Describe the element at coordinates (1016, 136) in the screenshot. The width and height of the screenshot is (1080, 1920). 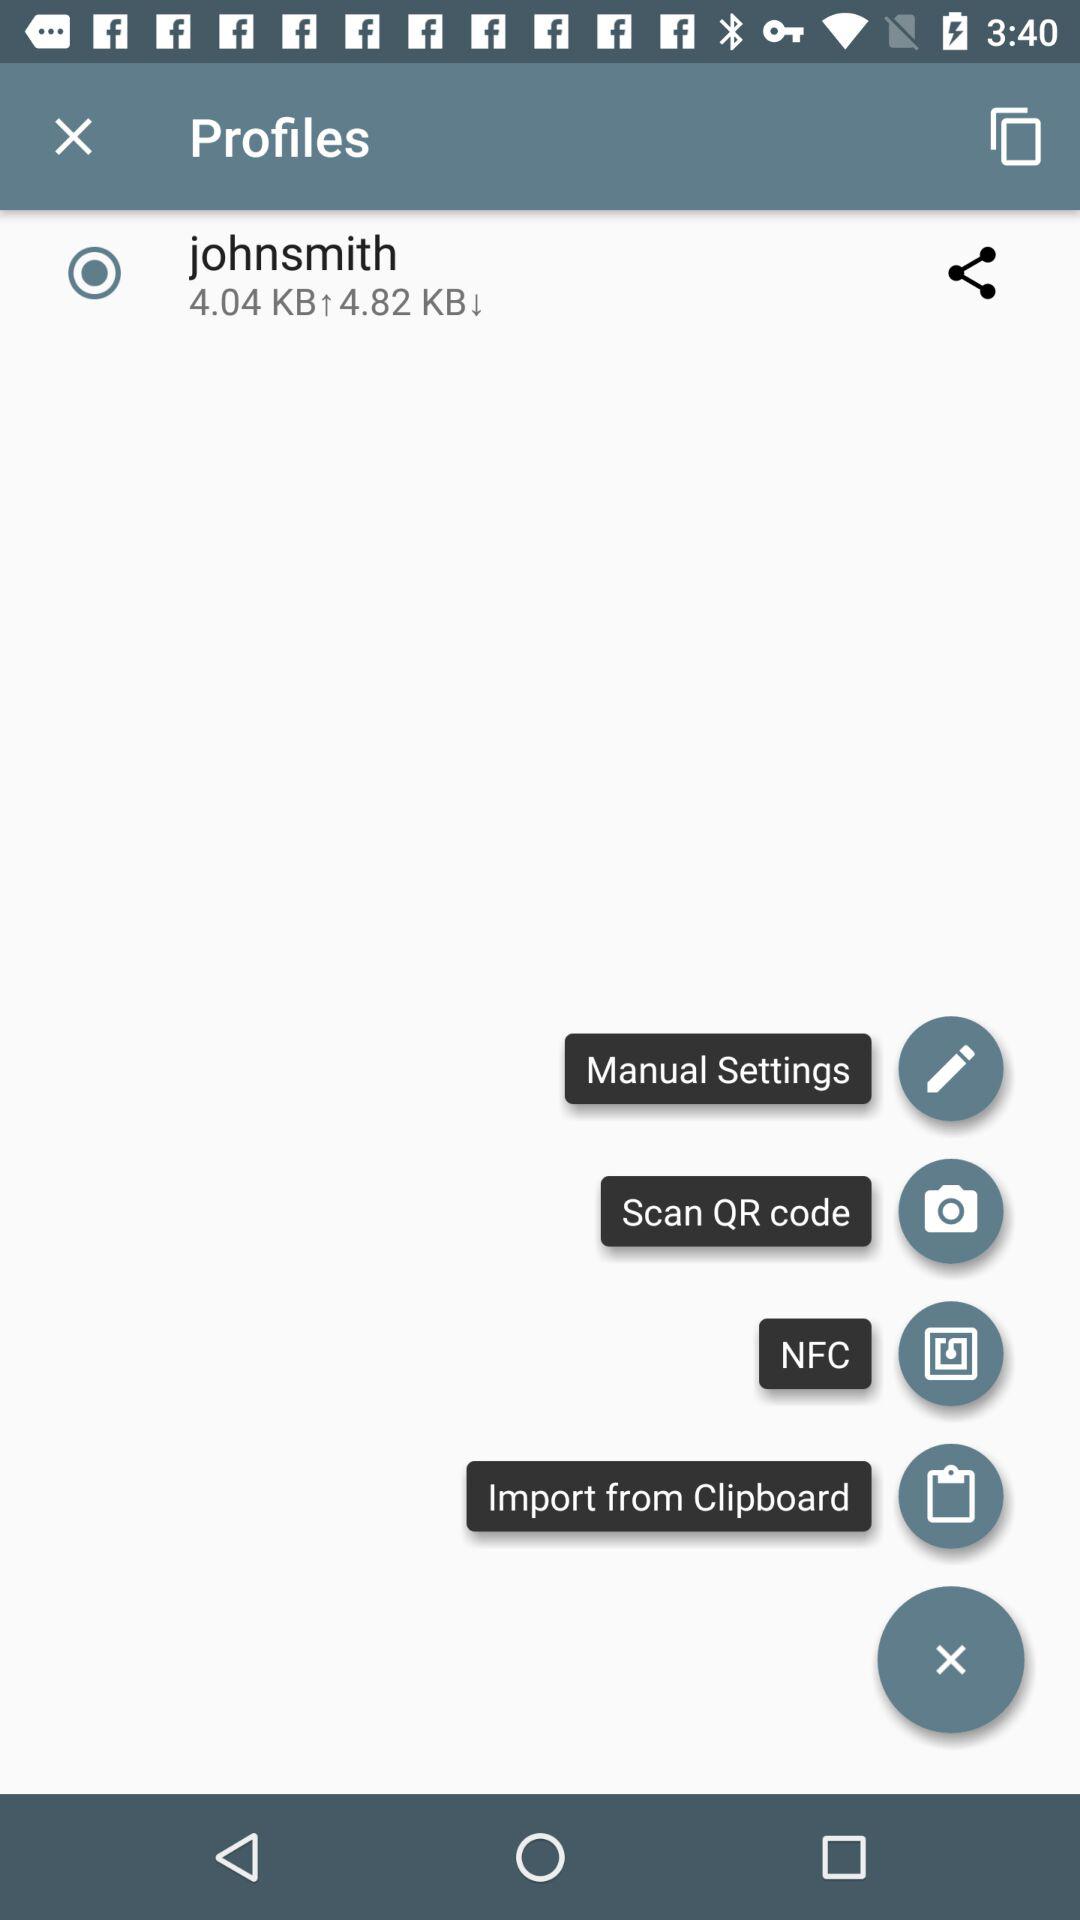
I see `turn on item to the right of the johnsmith 4 04 icon` at that location.